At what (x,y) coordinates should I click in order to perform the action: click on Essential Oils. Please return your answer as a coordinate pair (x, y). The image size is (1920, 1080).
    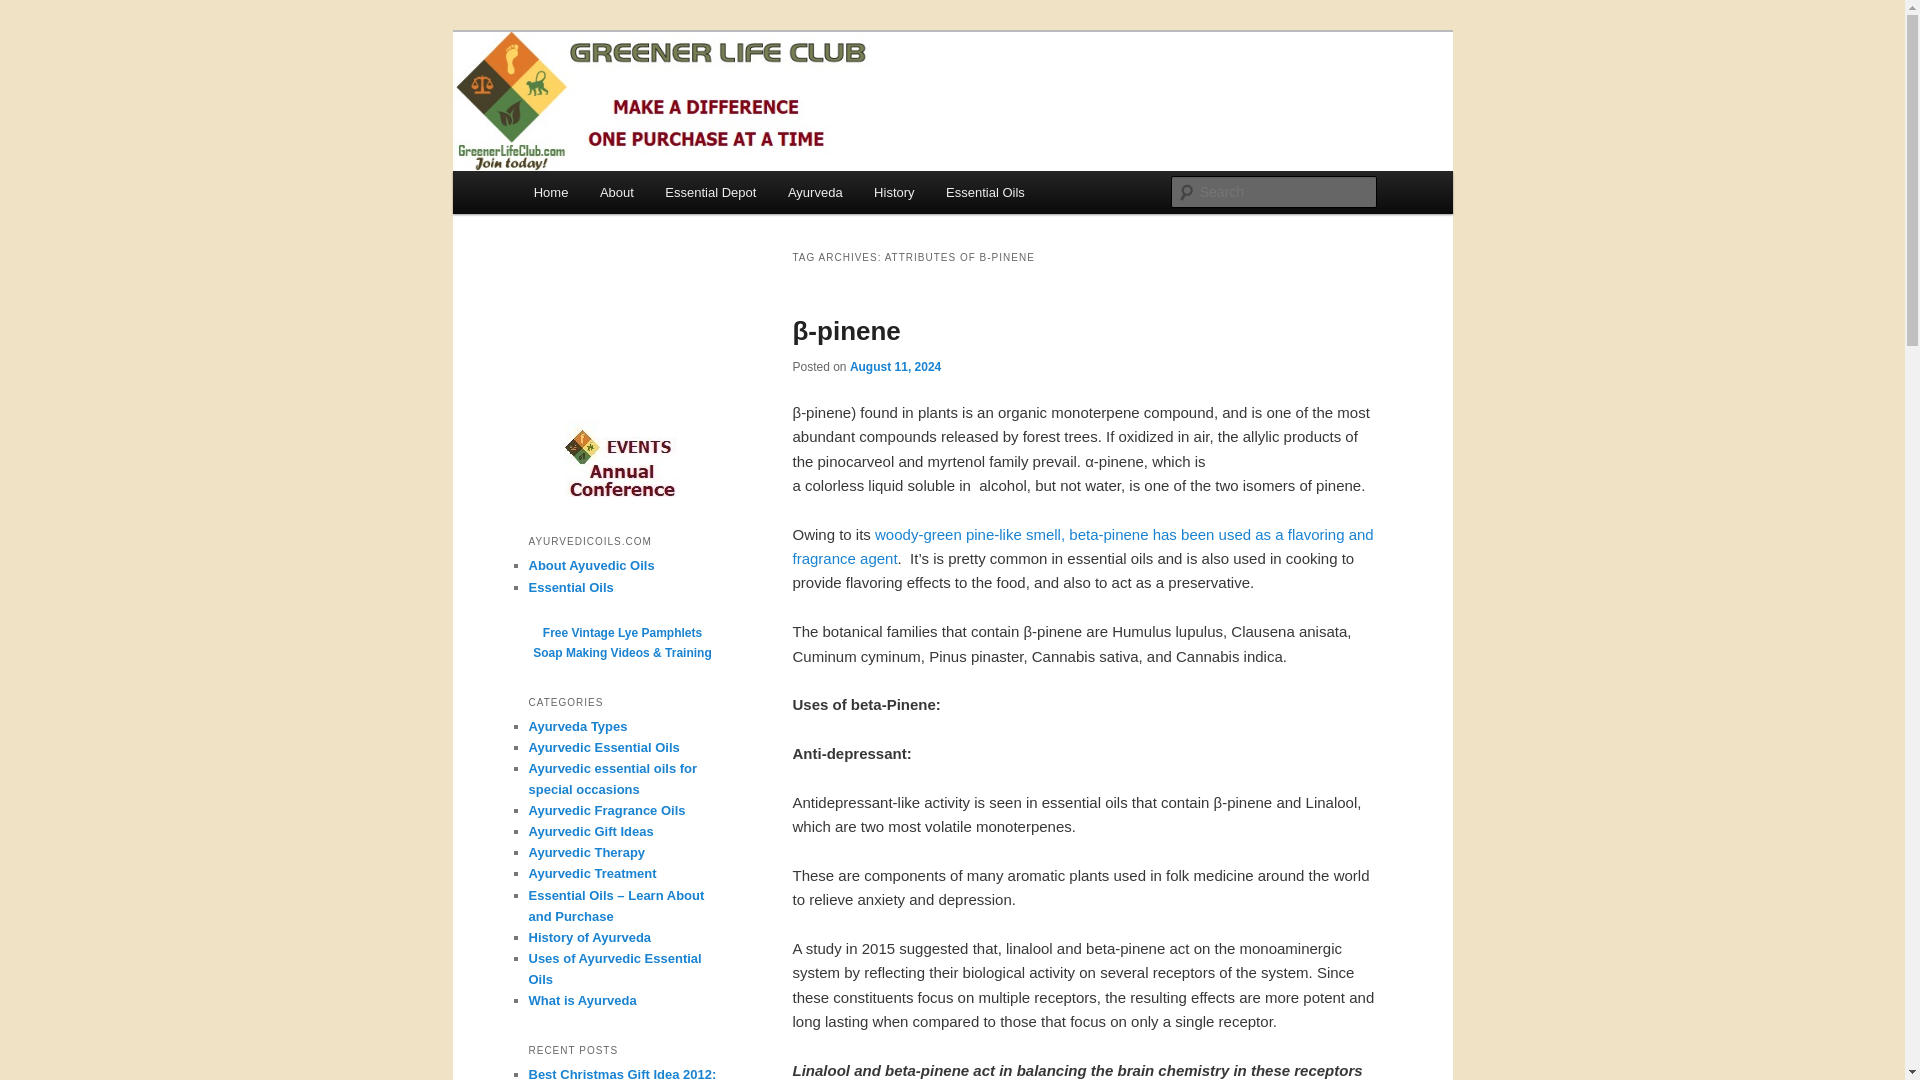
    Looking at the image, I should click on (570, 587).